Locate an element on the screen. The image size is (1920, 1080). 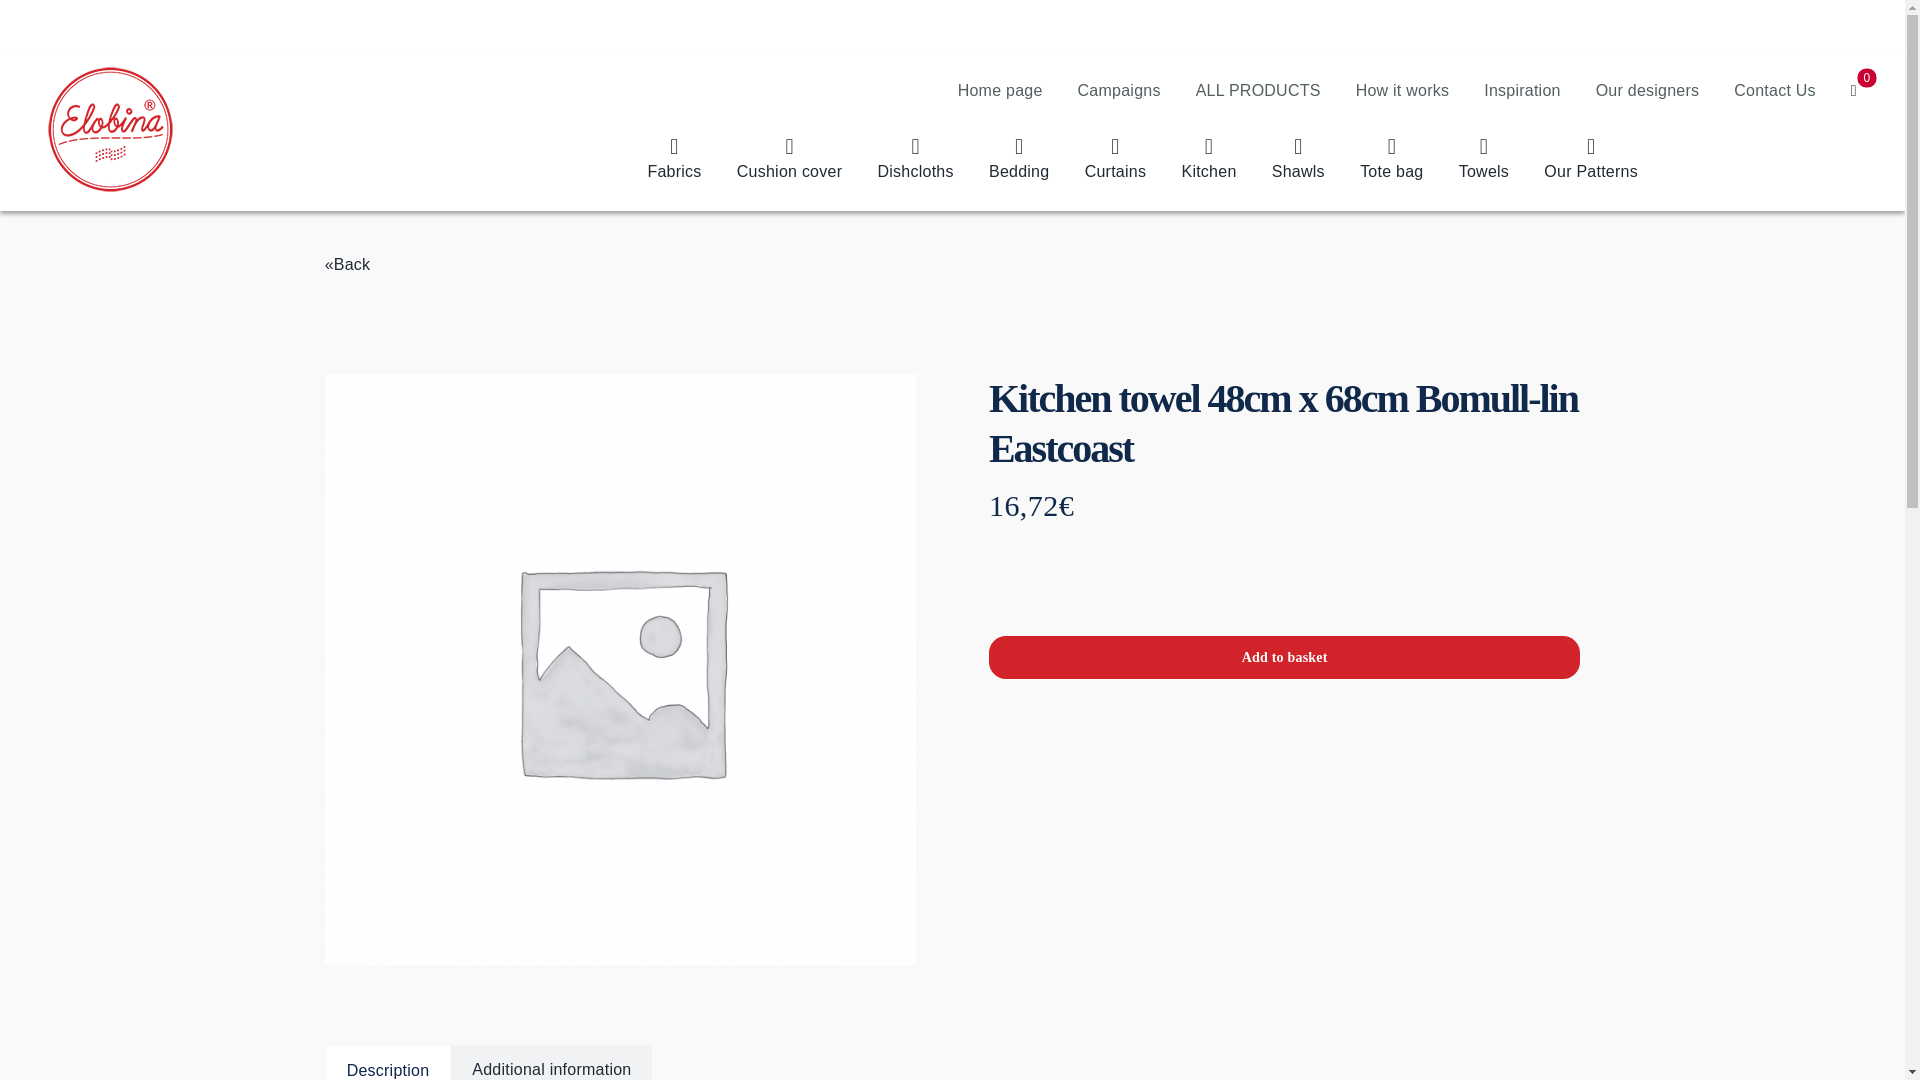
Campaigns is located at coordinates (1119, 80).